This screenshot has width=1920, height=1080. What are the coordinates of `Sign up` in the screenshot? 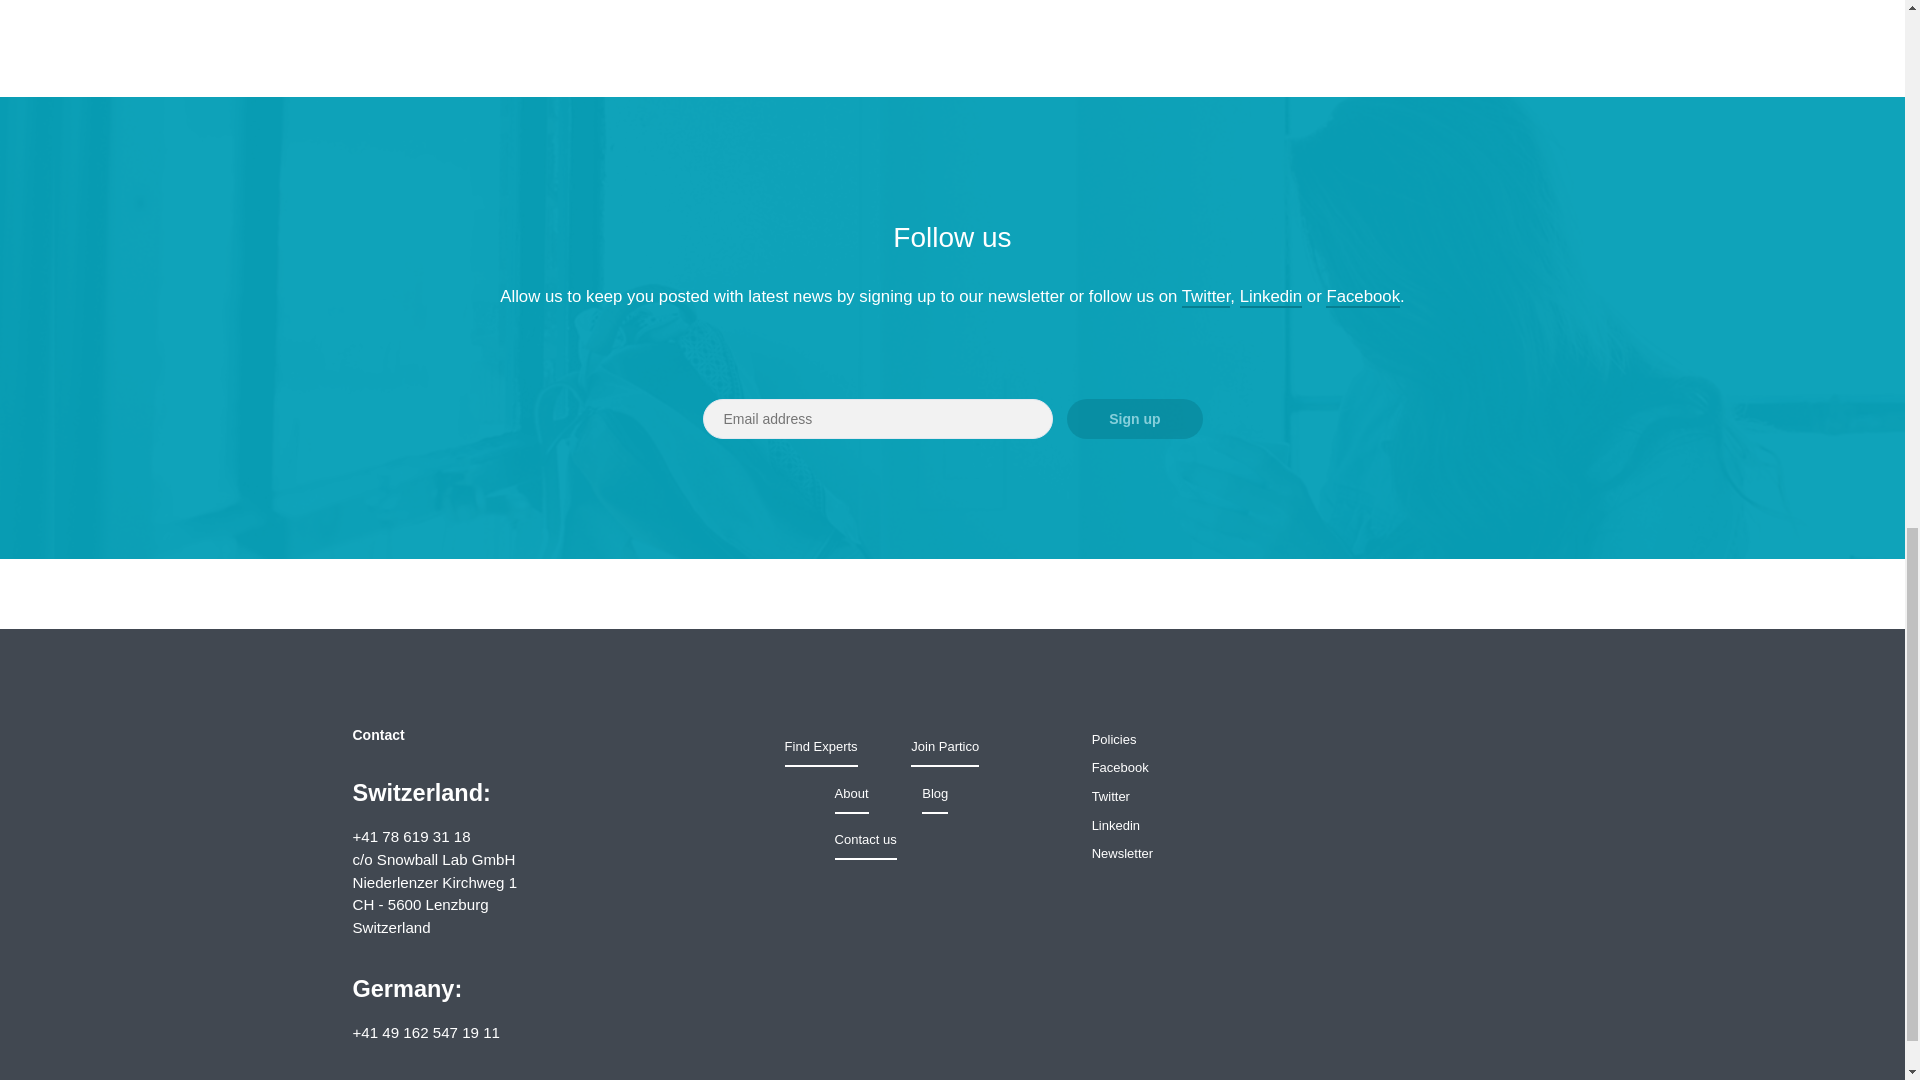 It's located at (1134, 418).